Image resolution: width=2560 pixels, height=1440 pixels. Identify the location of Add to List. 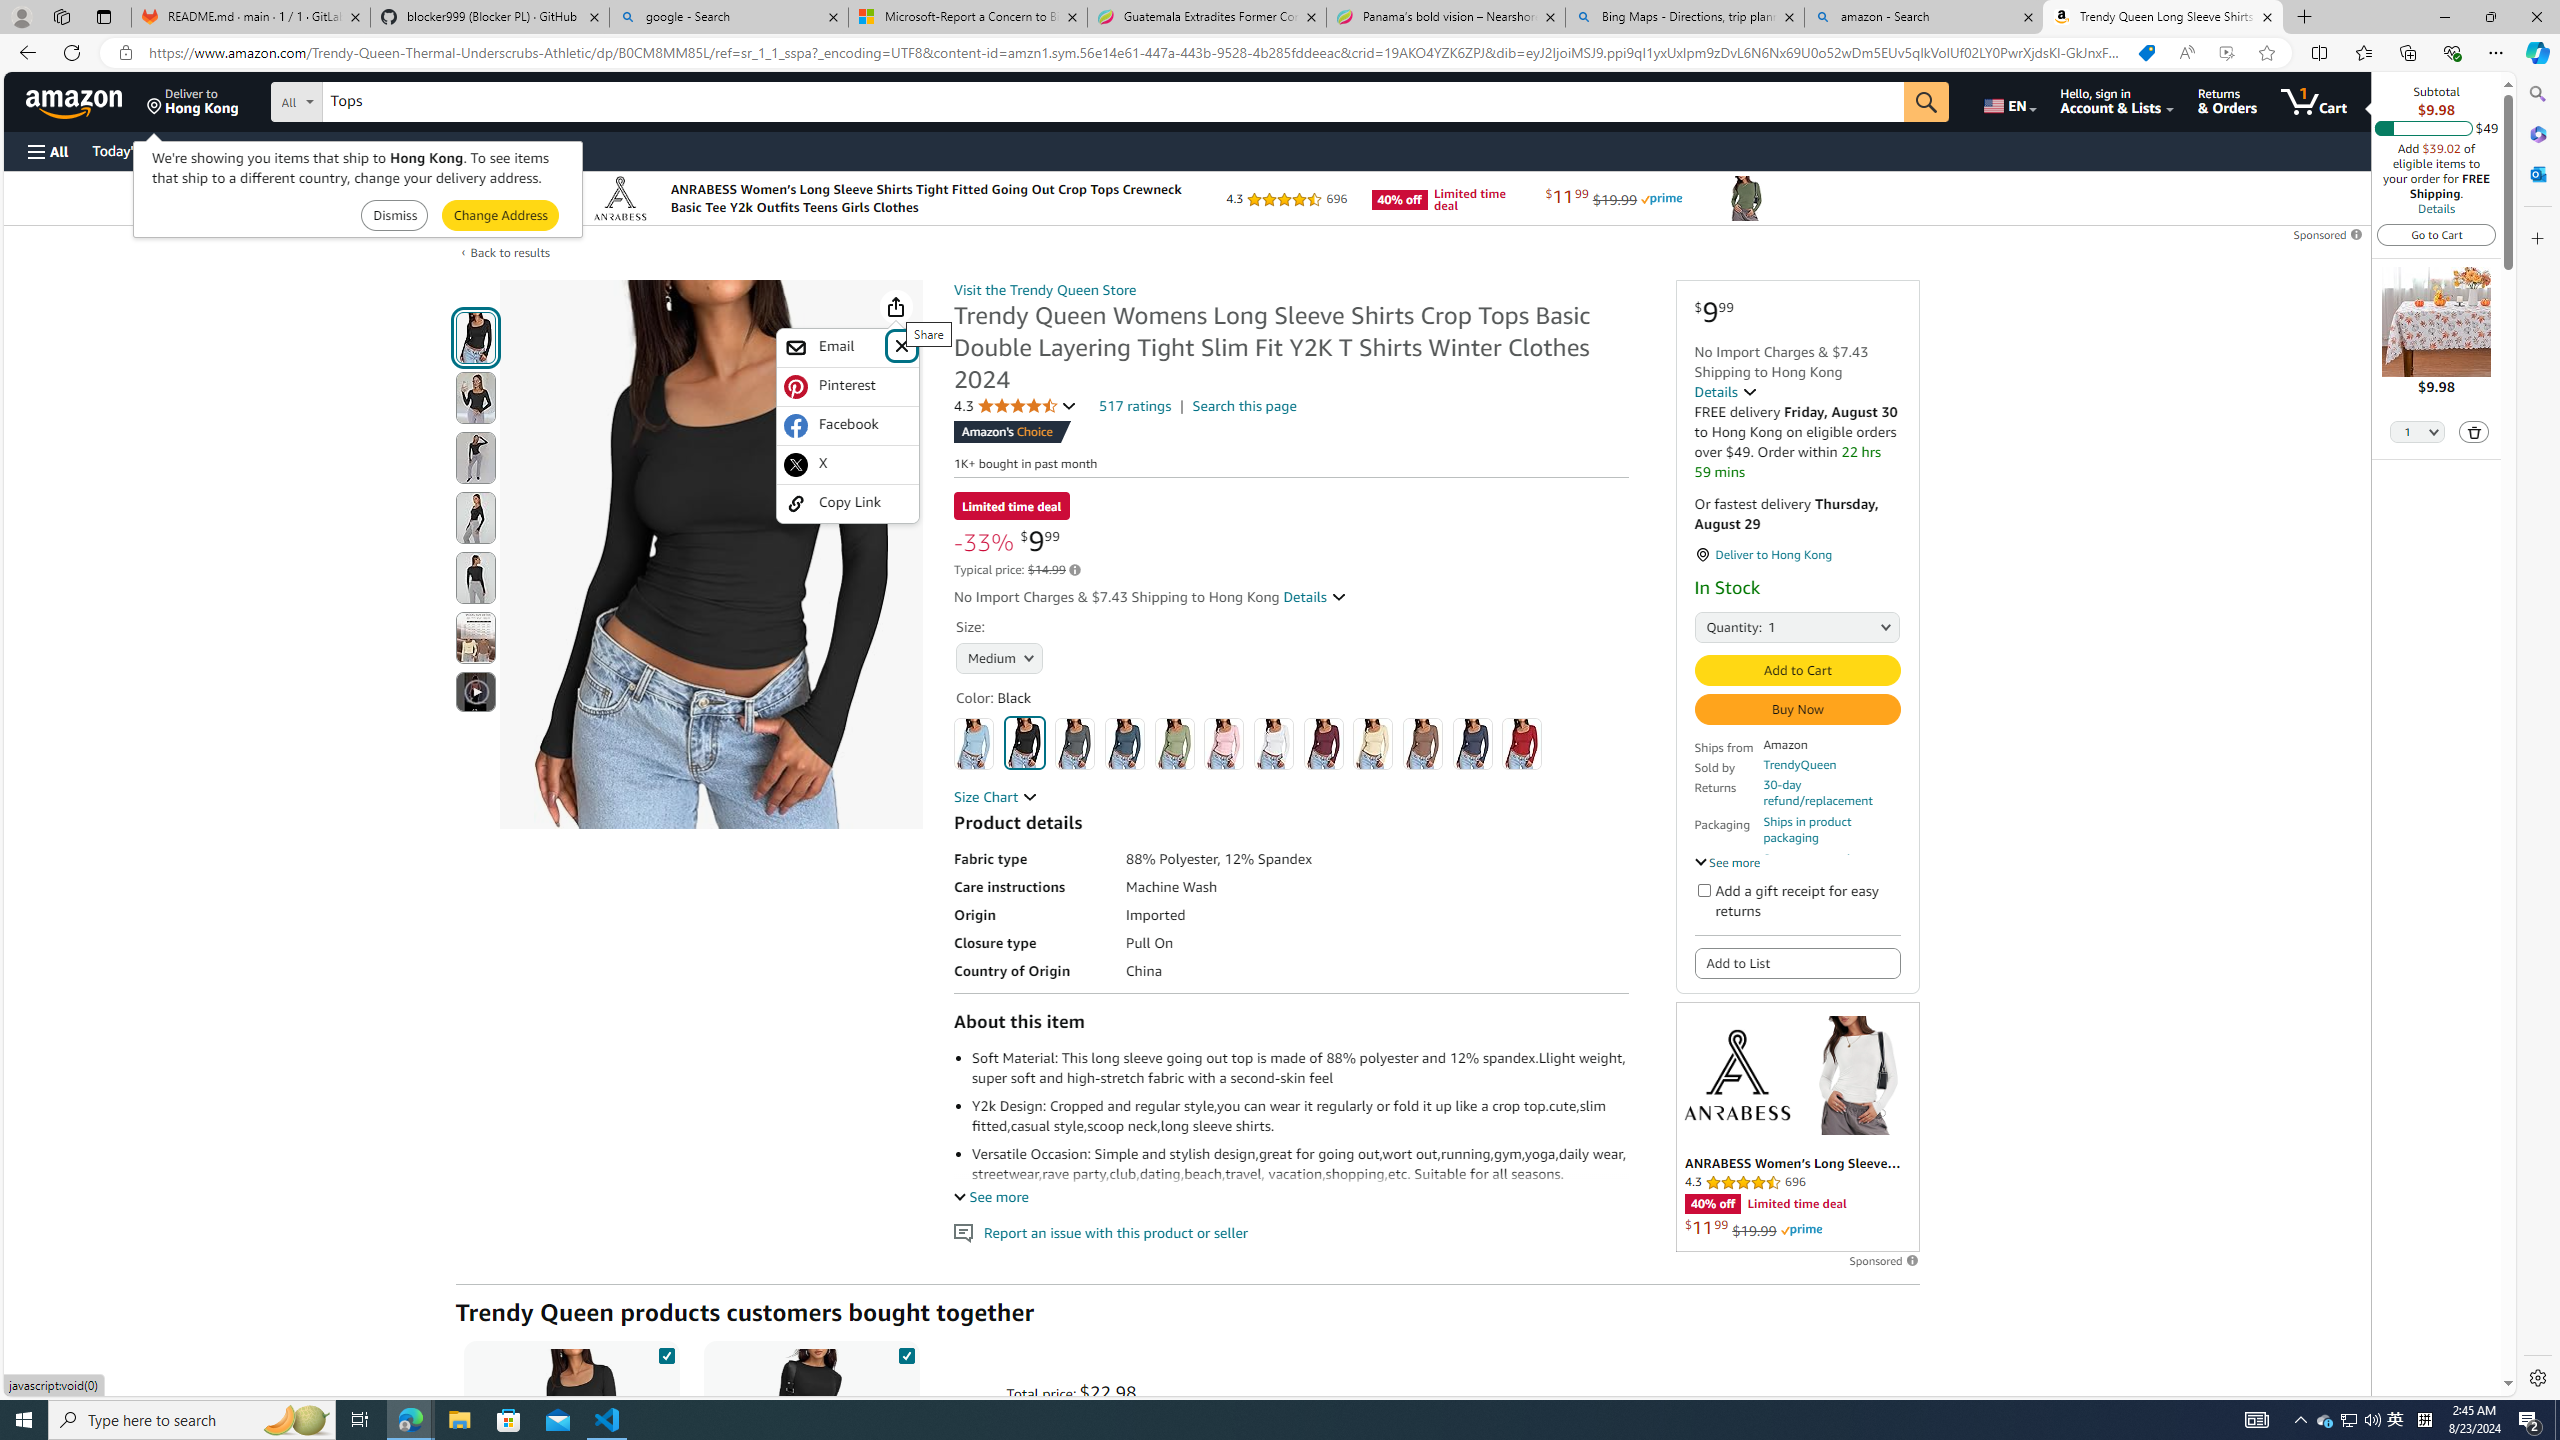
(1796, 962).